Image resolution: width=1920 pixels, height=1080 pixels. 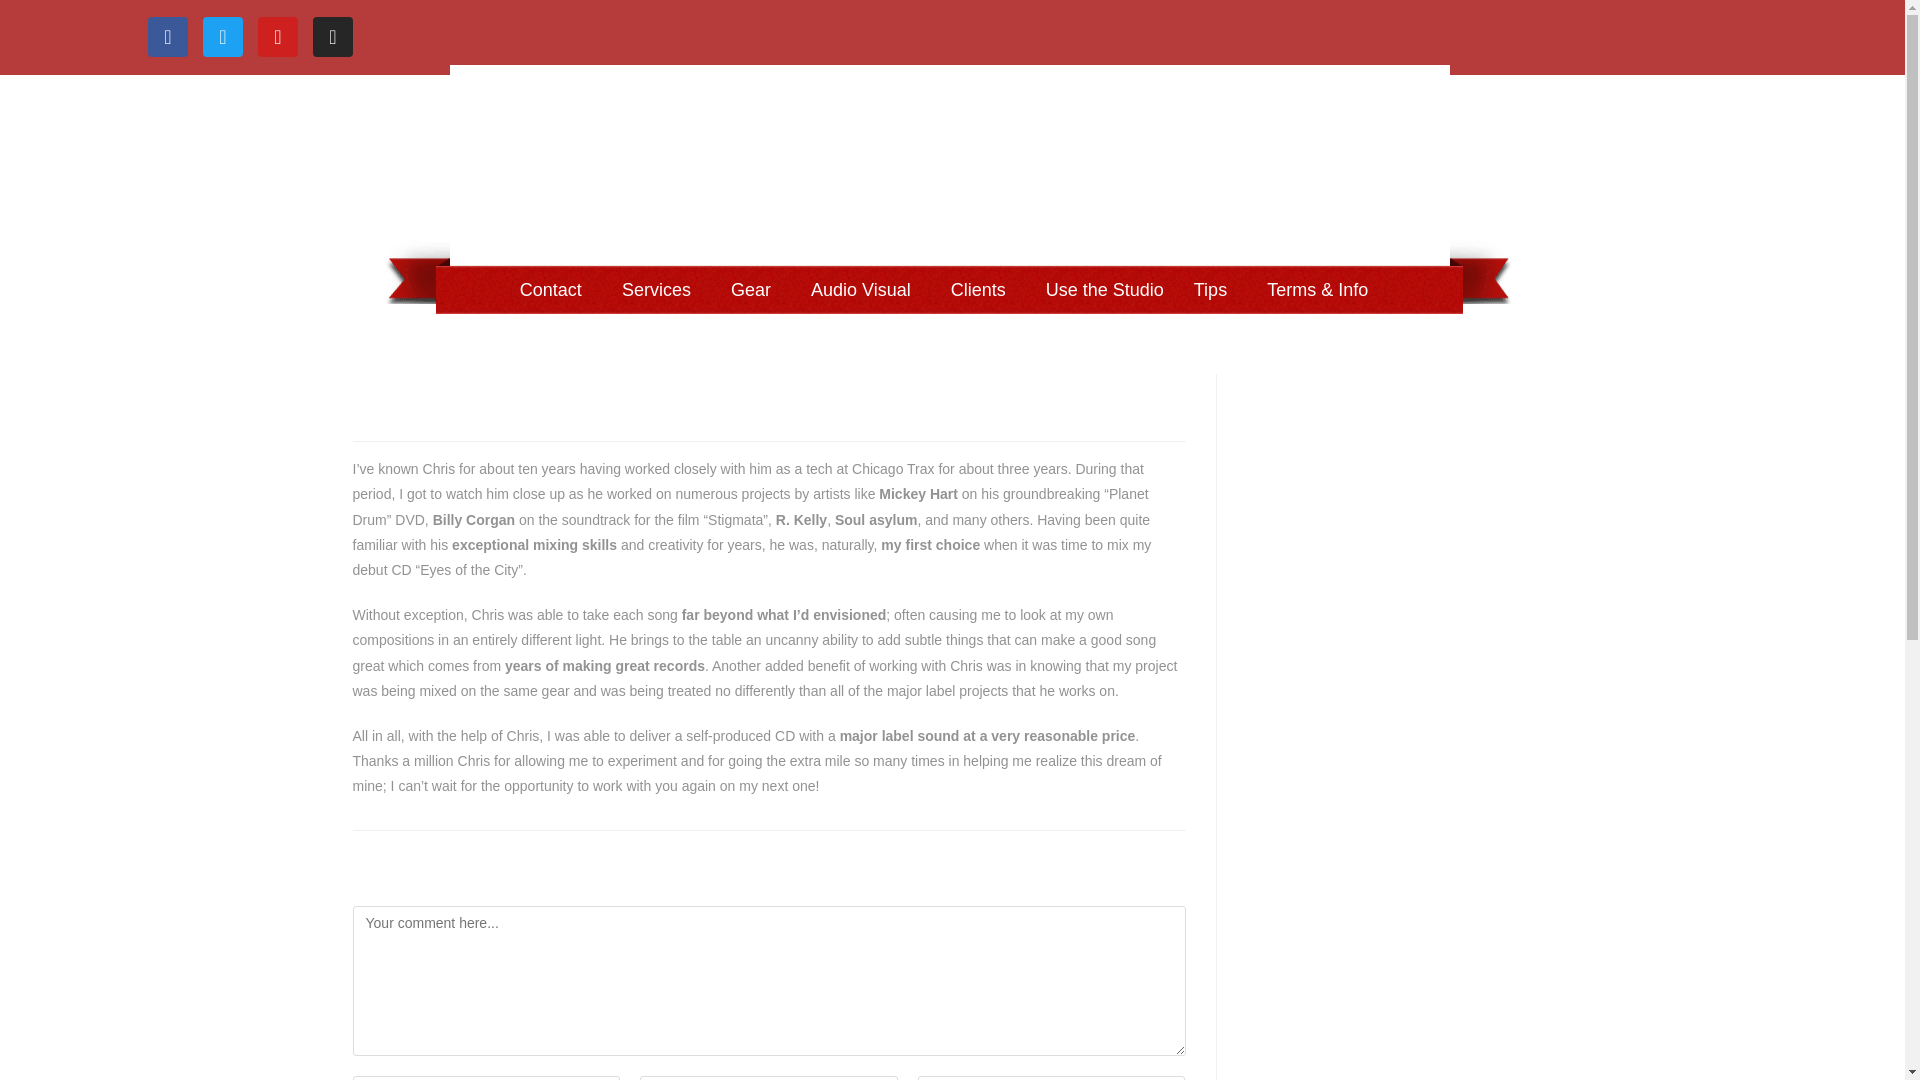 I want to click on Gear, so click(x=756, y=290).